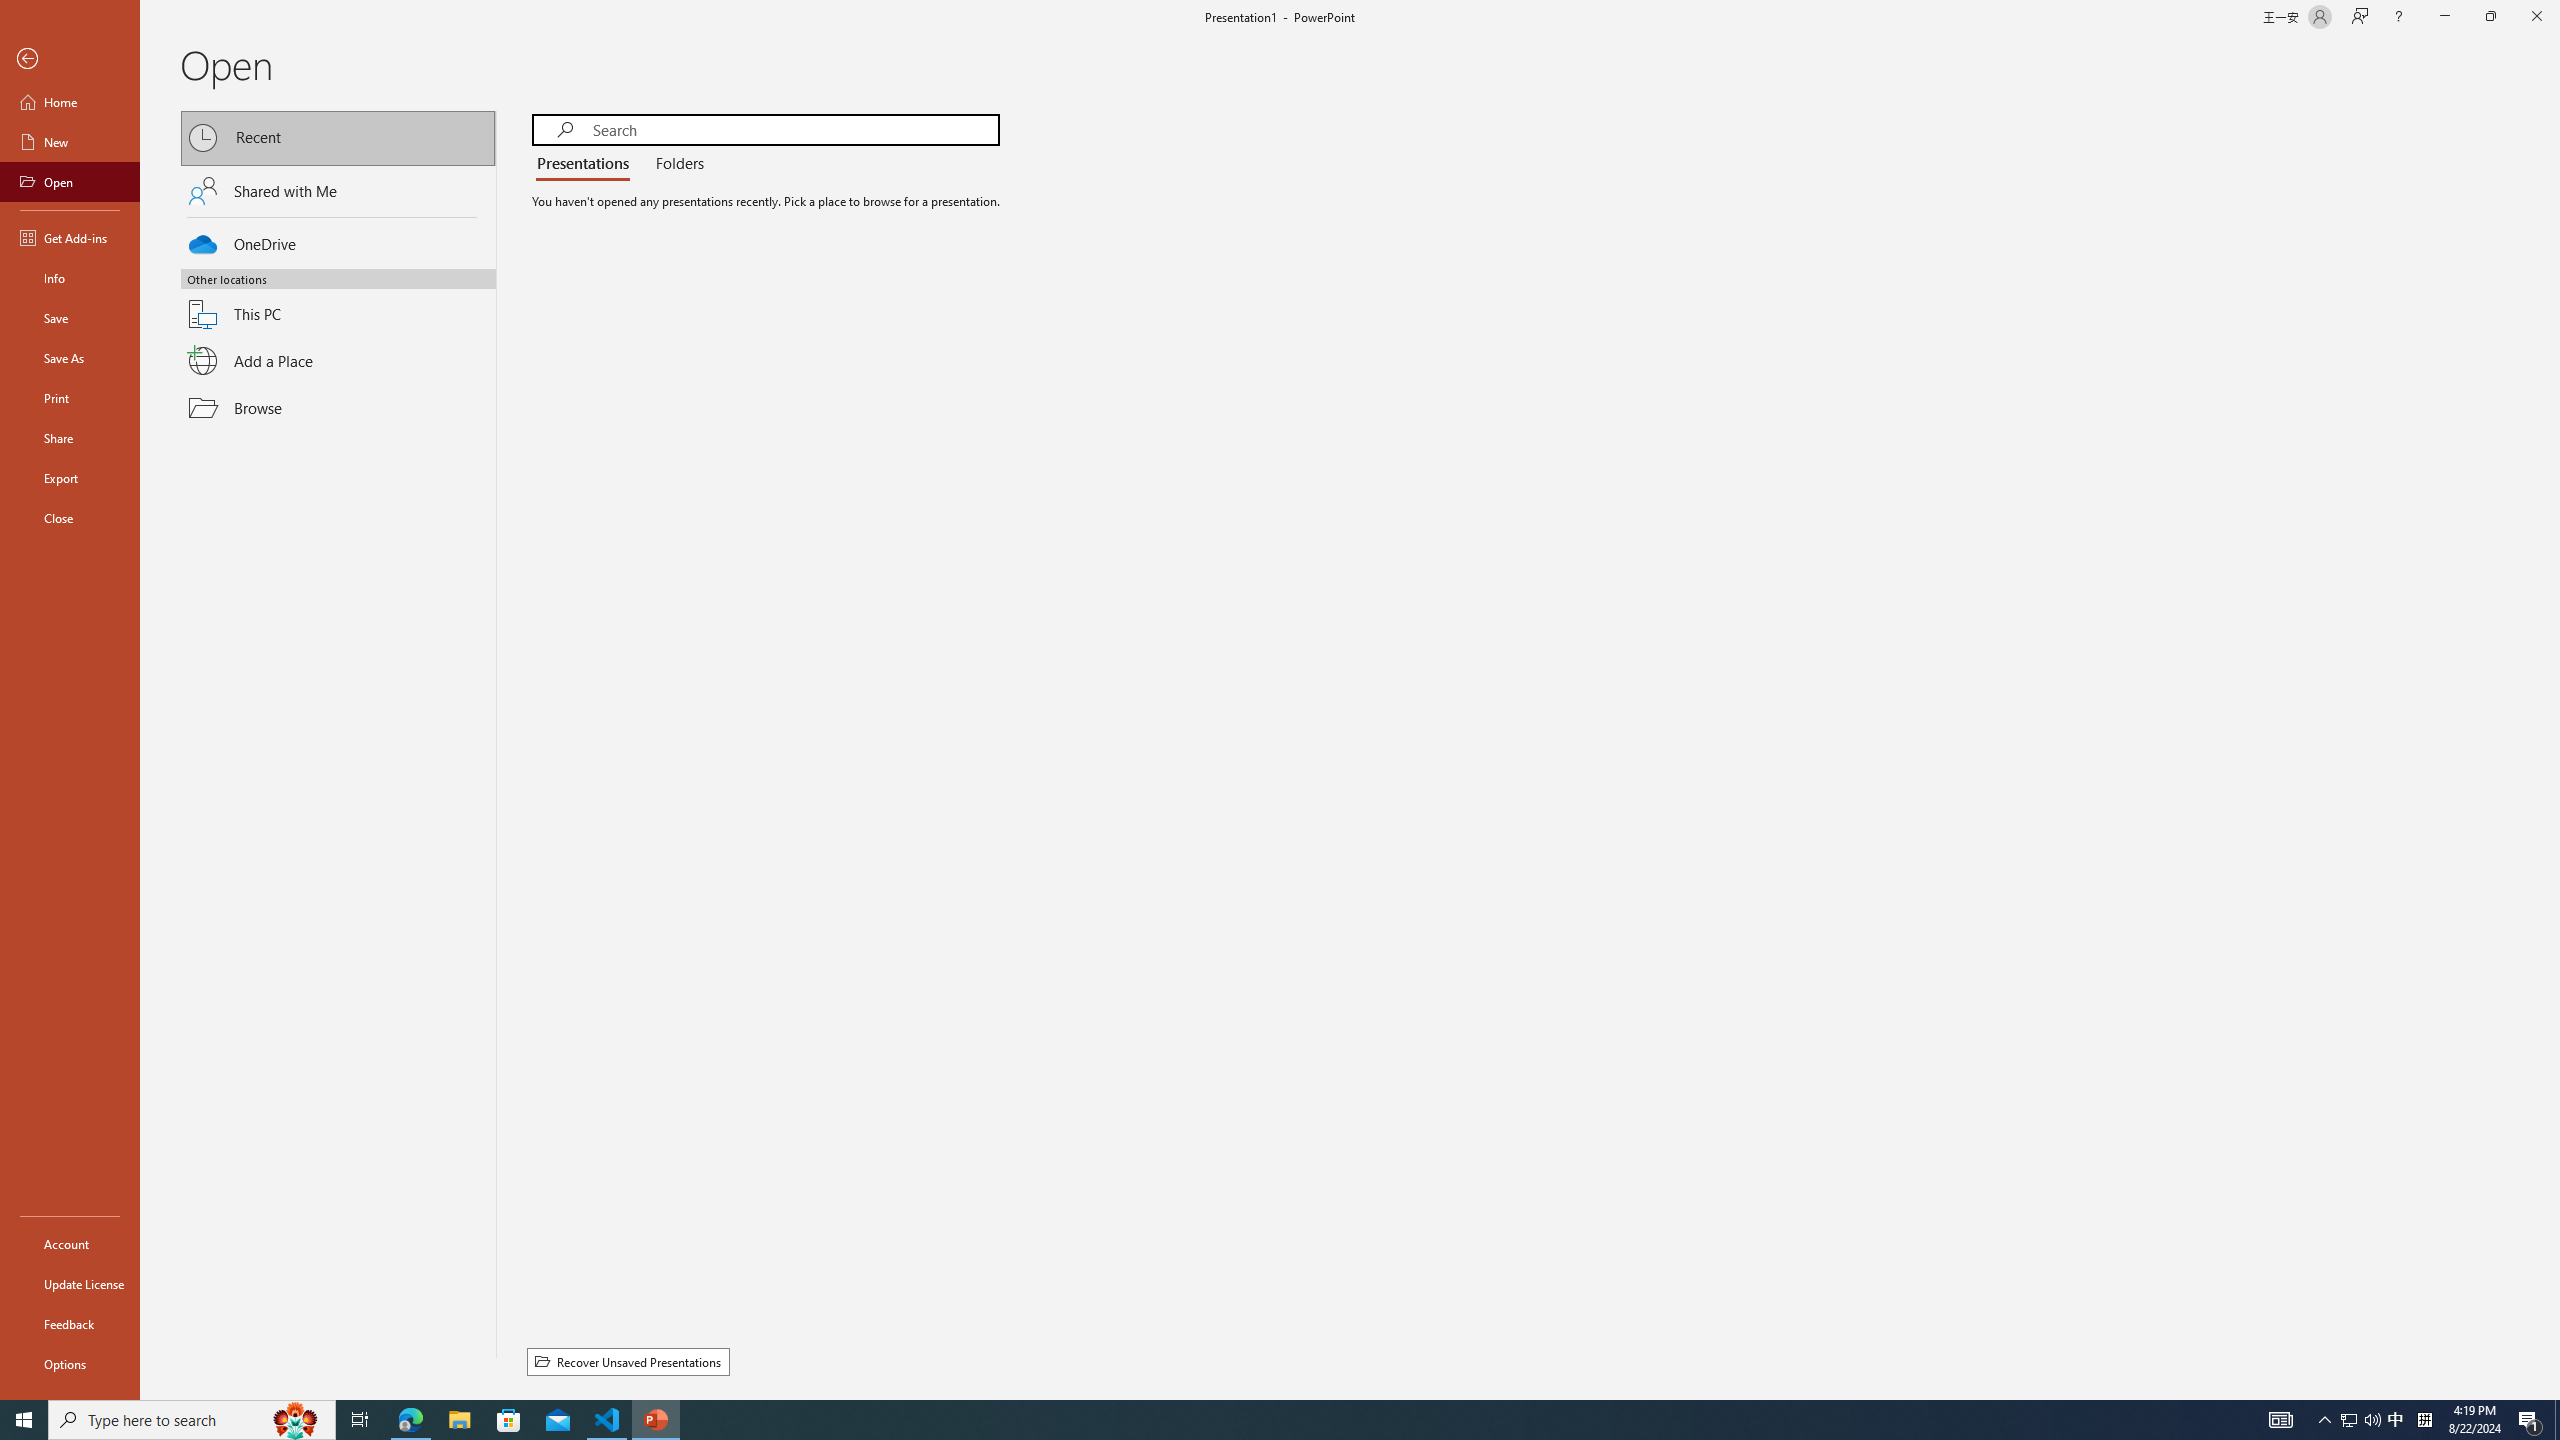 The width and height of the screenshot is (2560, 1440). I want to click on Account, so click(70, 1244).